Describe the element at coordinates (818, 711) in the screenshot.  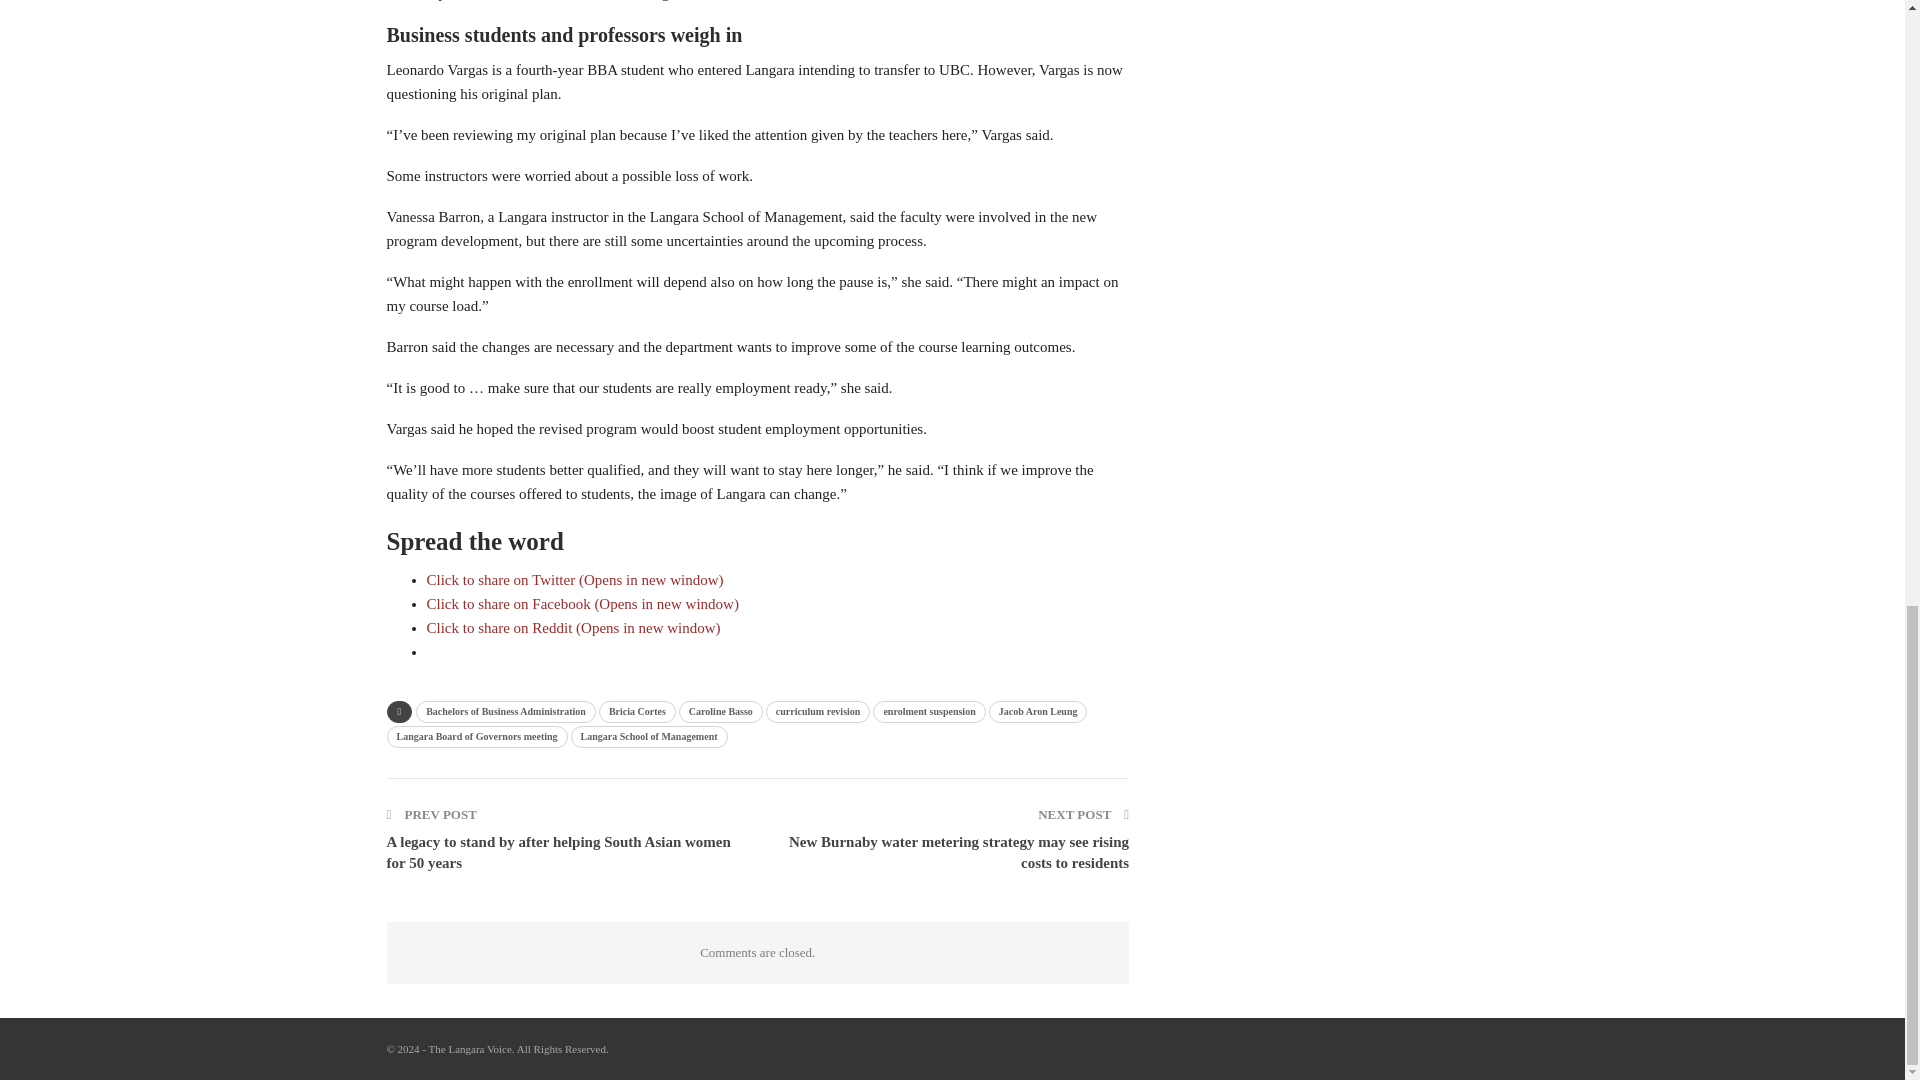
I see `curriculum revision` at that location.